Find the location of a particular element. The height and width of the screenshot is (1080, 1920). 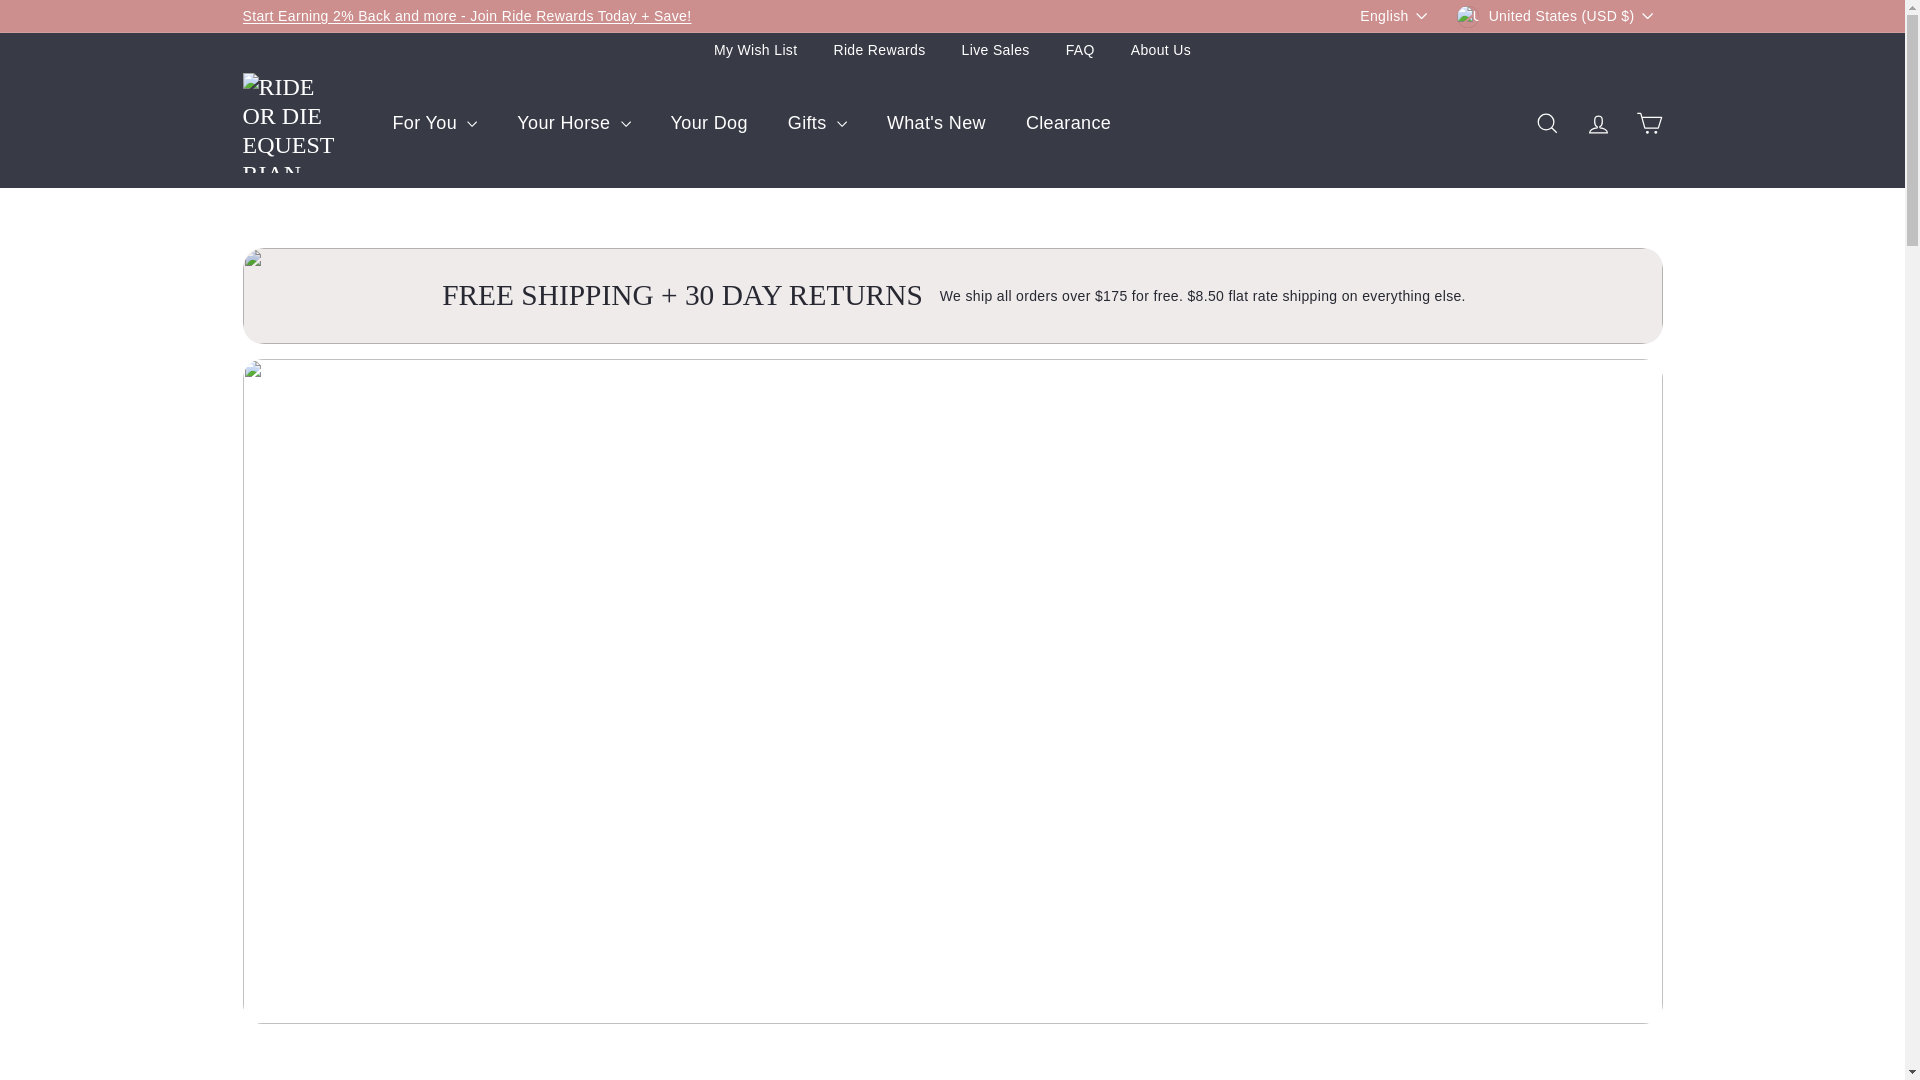

Live Shopping is located at coordinates (466, 15).